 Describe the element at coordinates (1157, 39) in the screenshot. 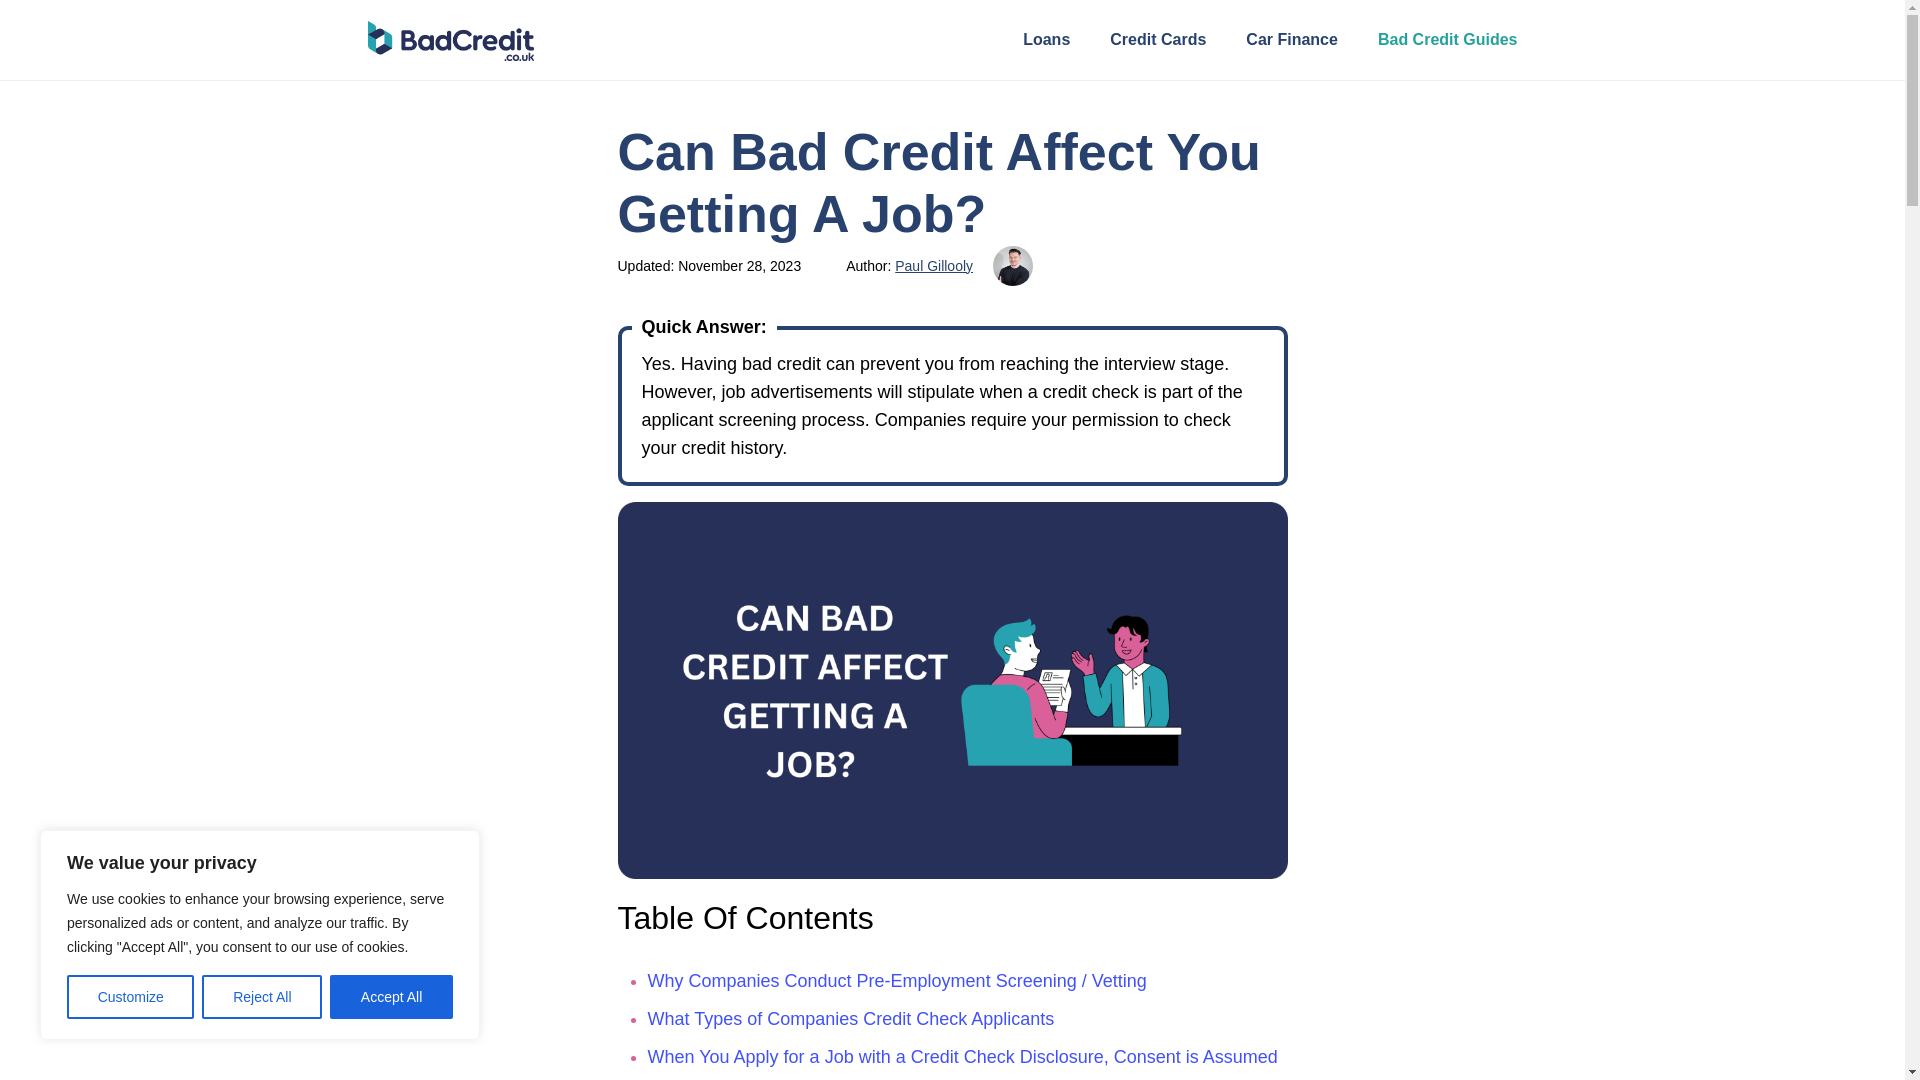

I see `Credit Cards` at that location.